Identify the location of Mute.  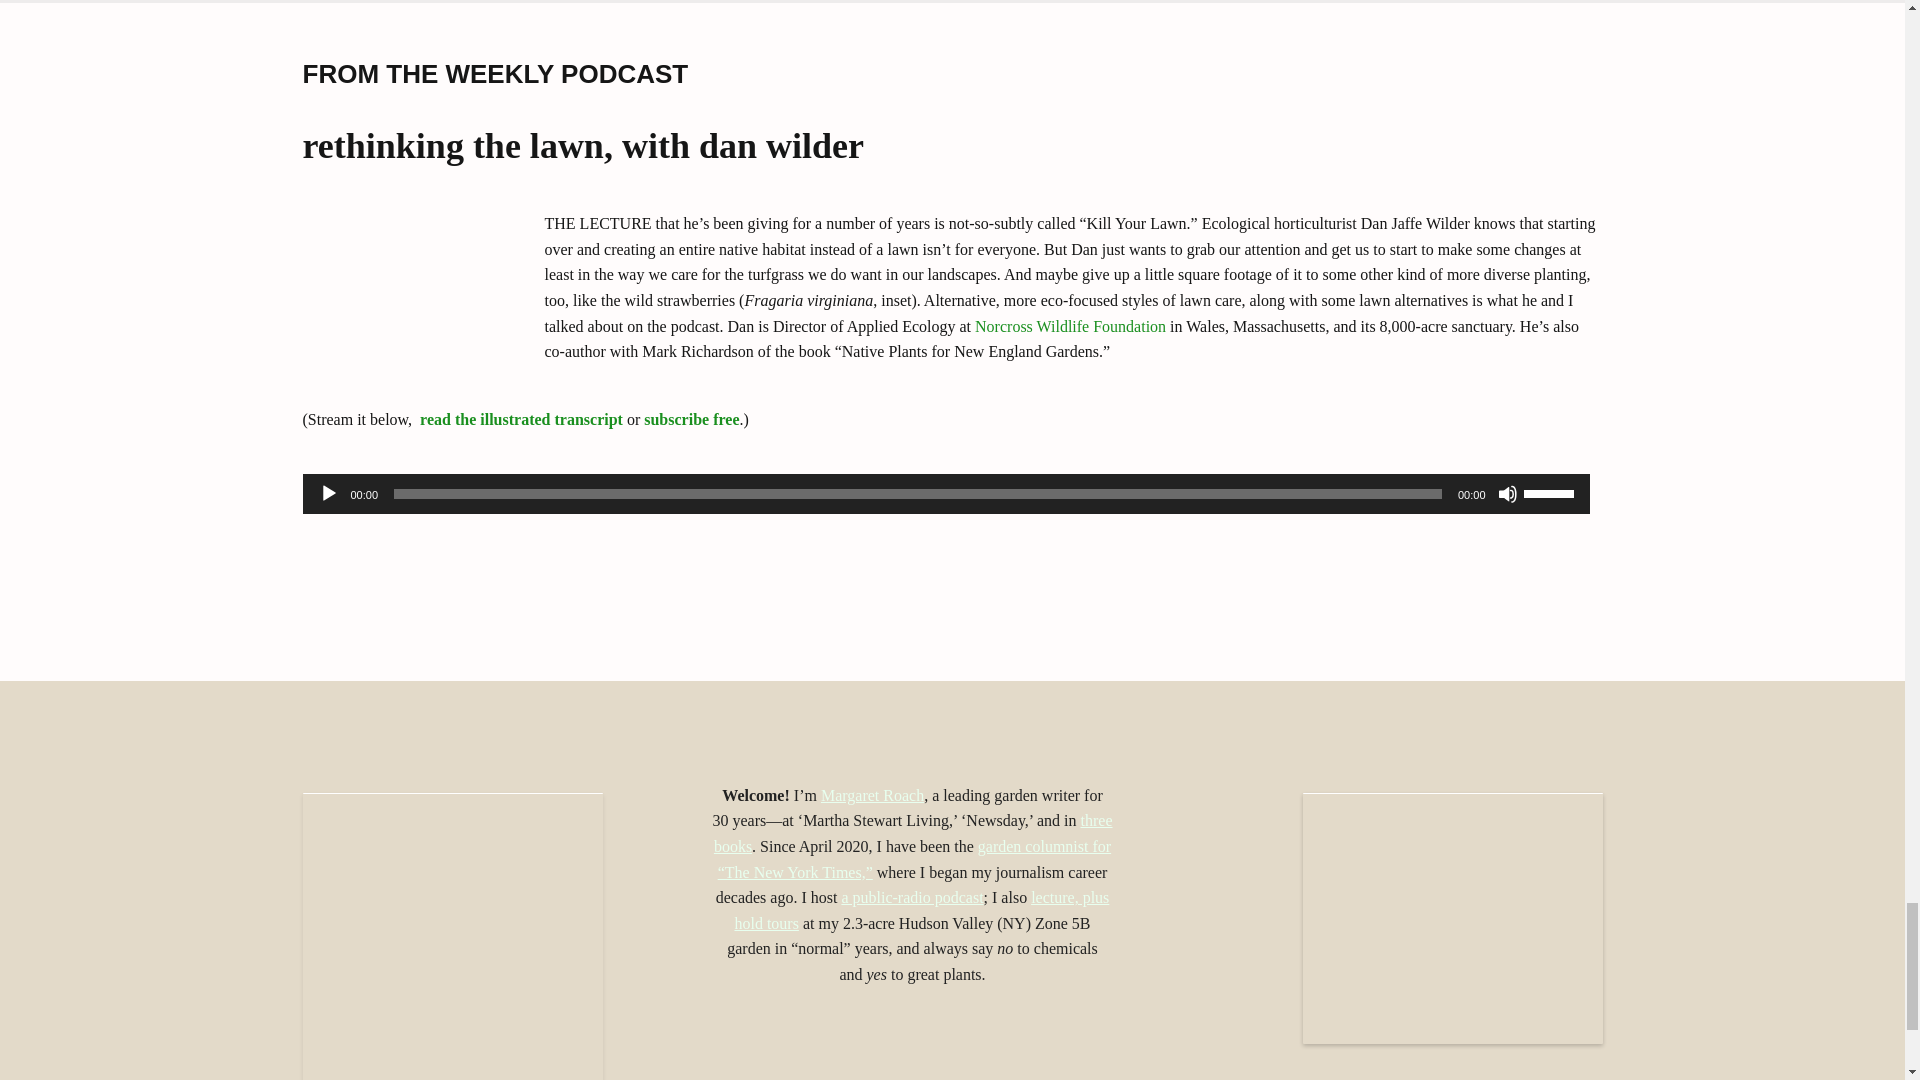
(1508, 494).